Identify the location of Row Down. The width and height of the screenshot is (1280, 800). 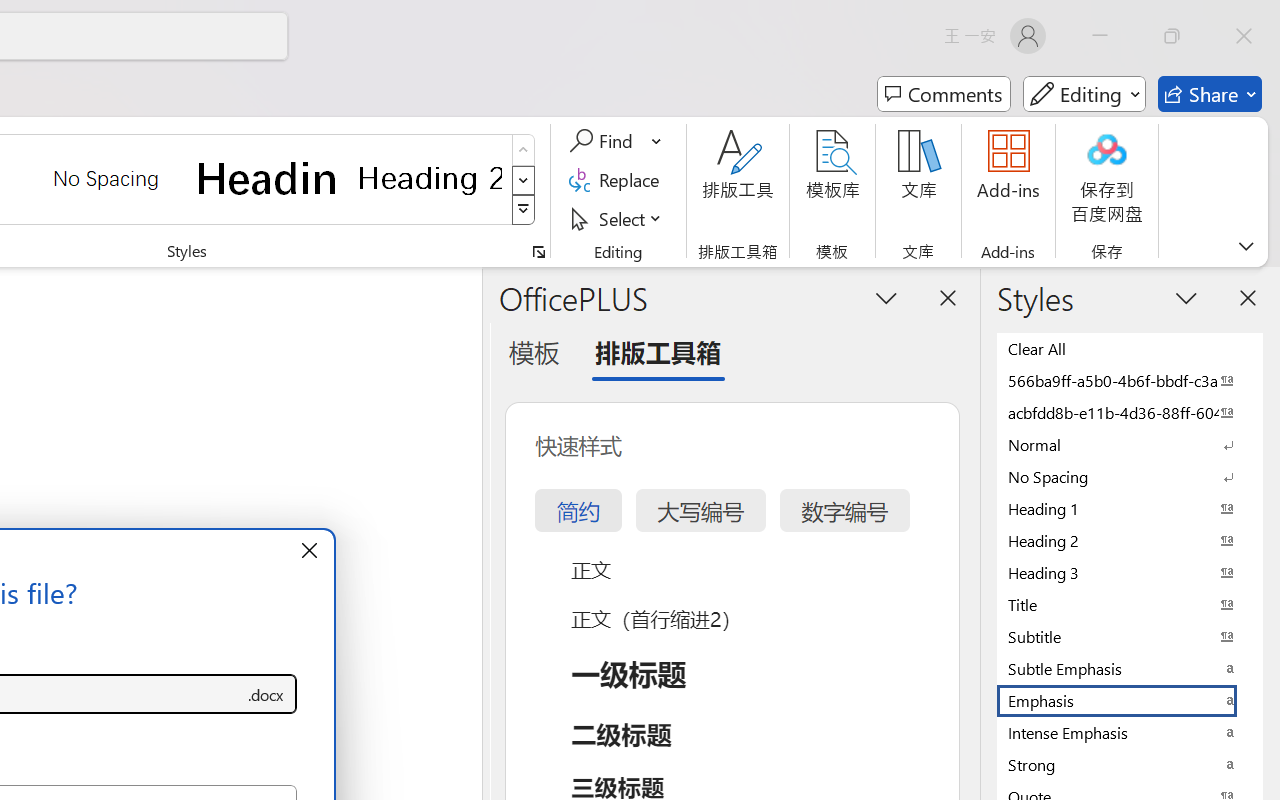
(524, 180).